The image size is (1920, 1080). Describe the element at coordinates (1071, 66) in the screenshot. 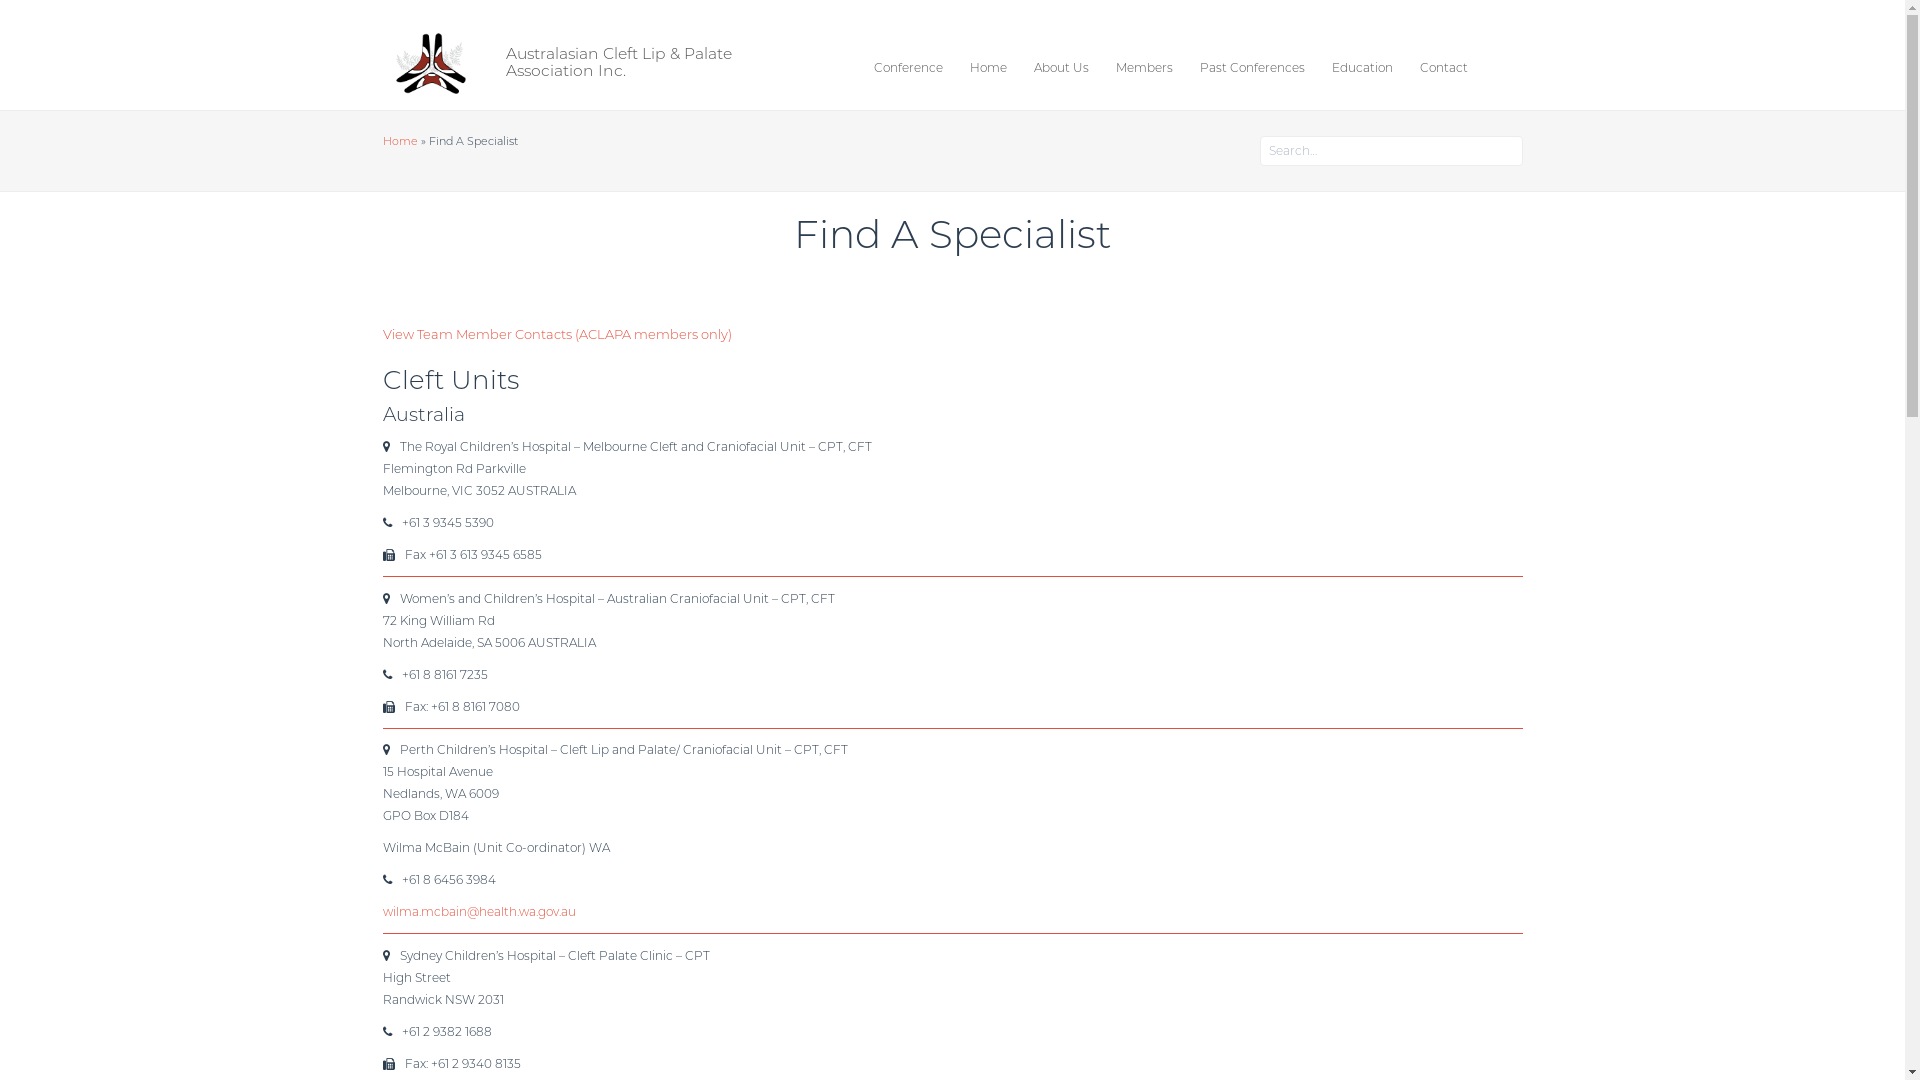

I see `About Us` at that location.